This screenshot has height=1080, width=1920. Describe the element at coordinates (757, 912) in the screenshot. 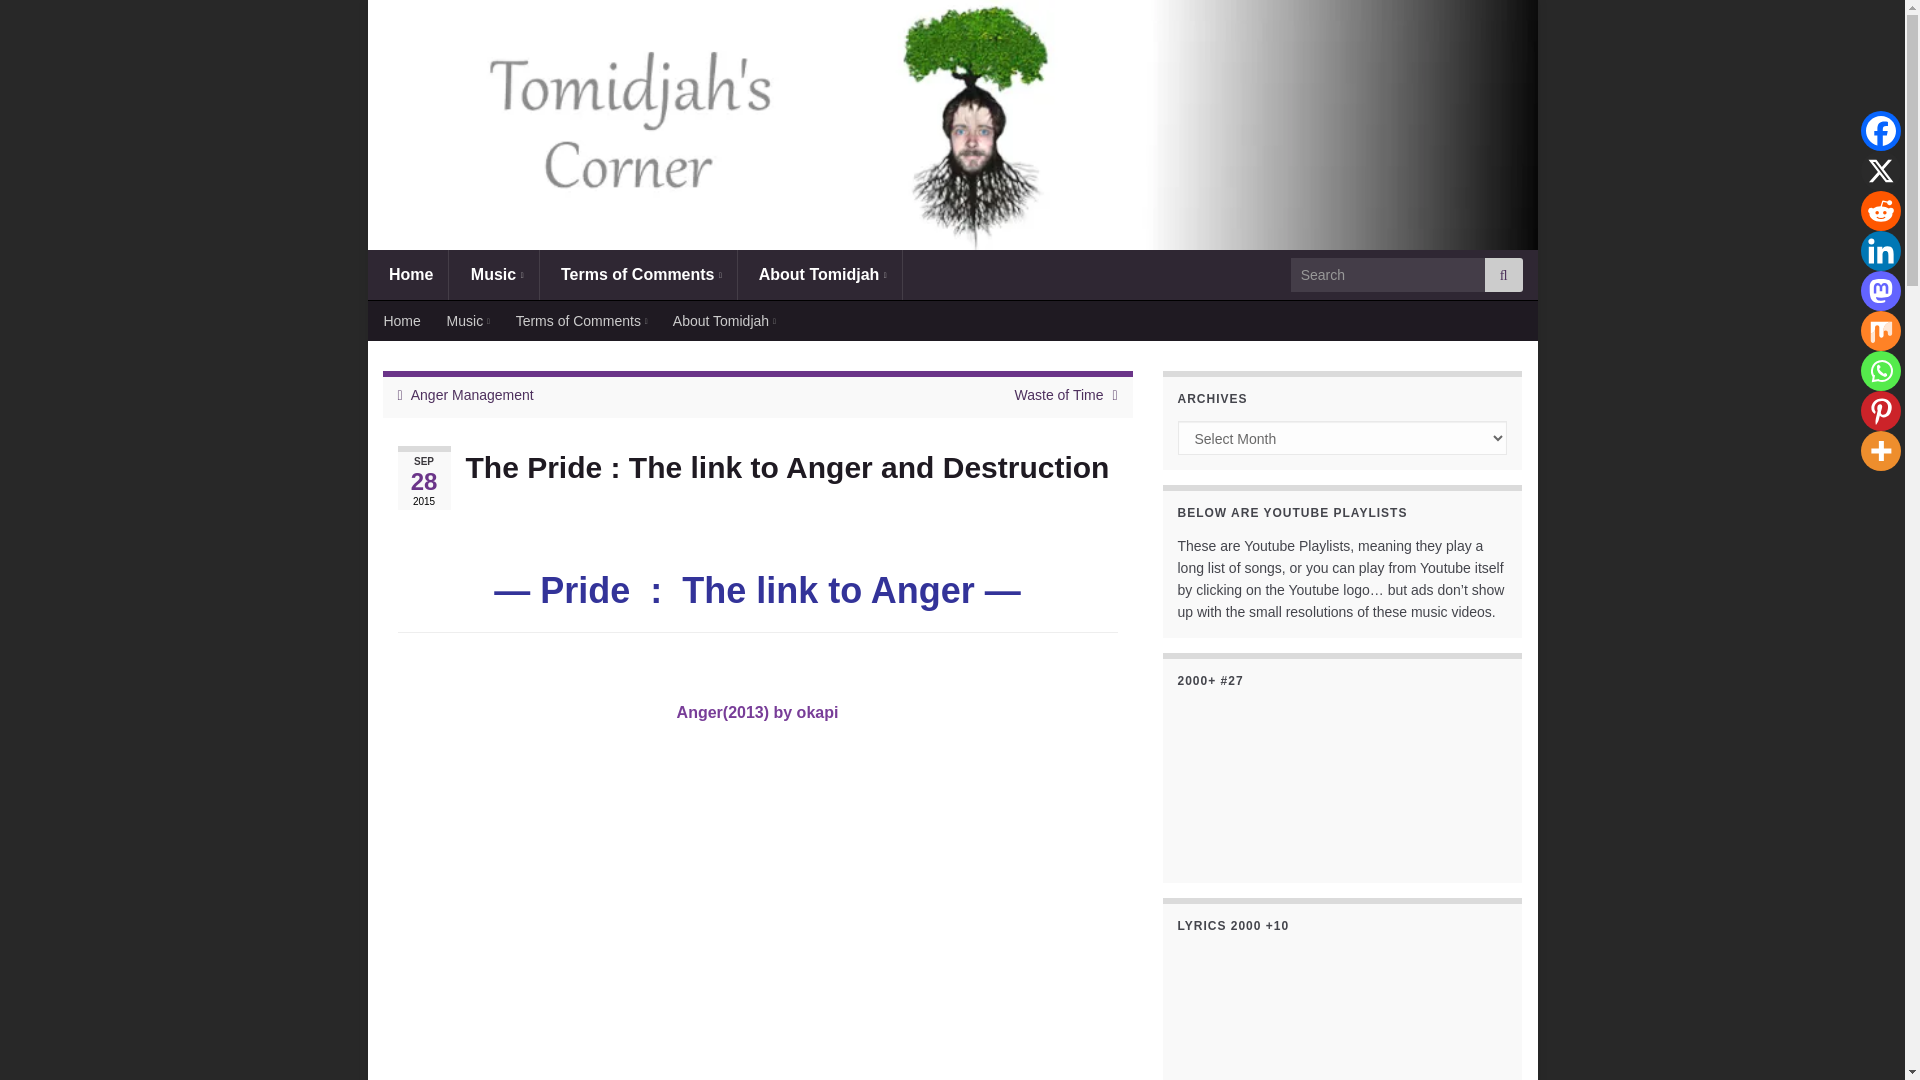

I see `YouTube player` at that location.